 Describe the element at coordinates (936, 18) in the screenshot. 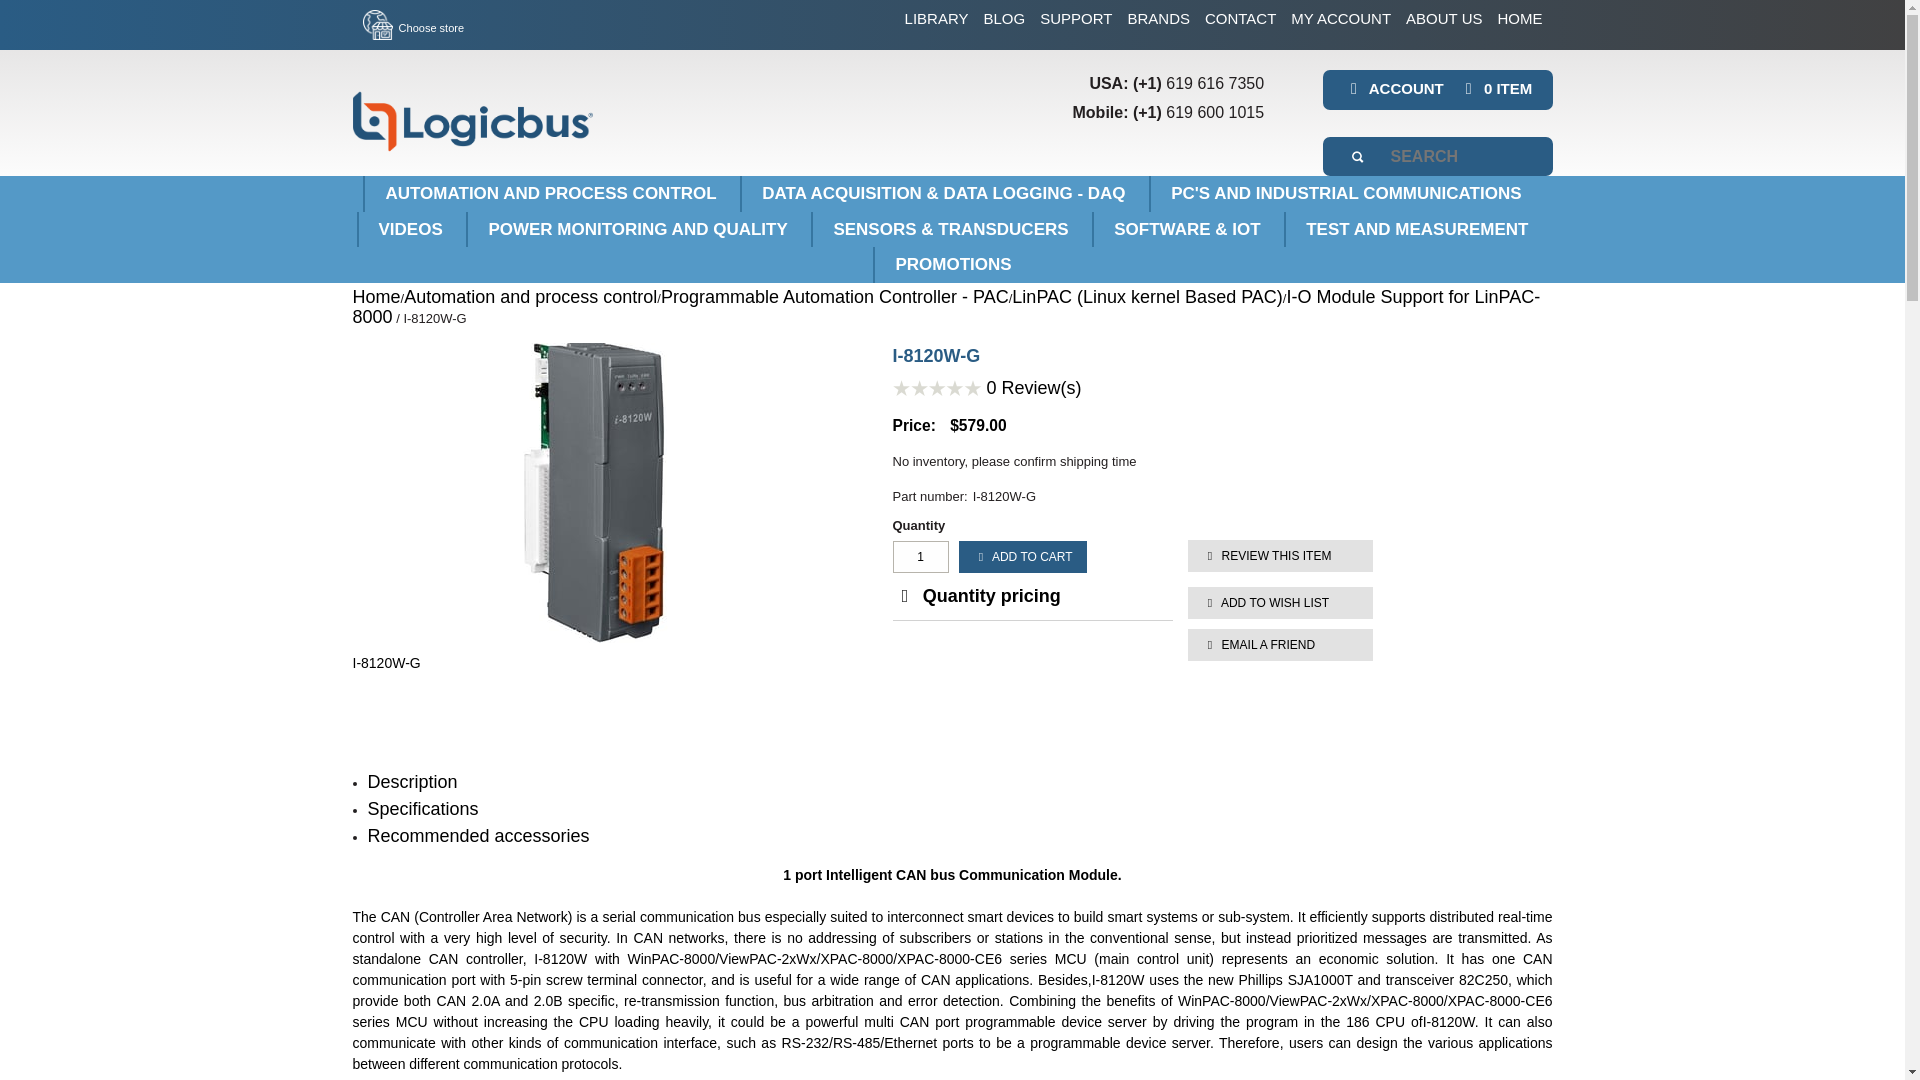

I see `LIBRARY` at that location.